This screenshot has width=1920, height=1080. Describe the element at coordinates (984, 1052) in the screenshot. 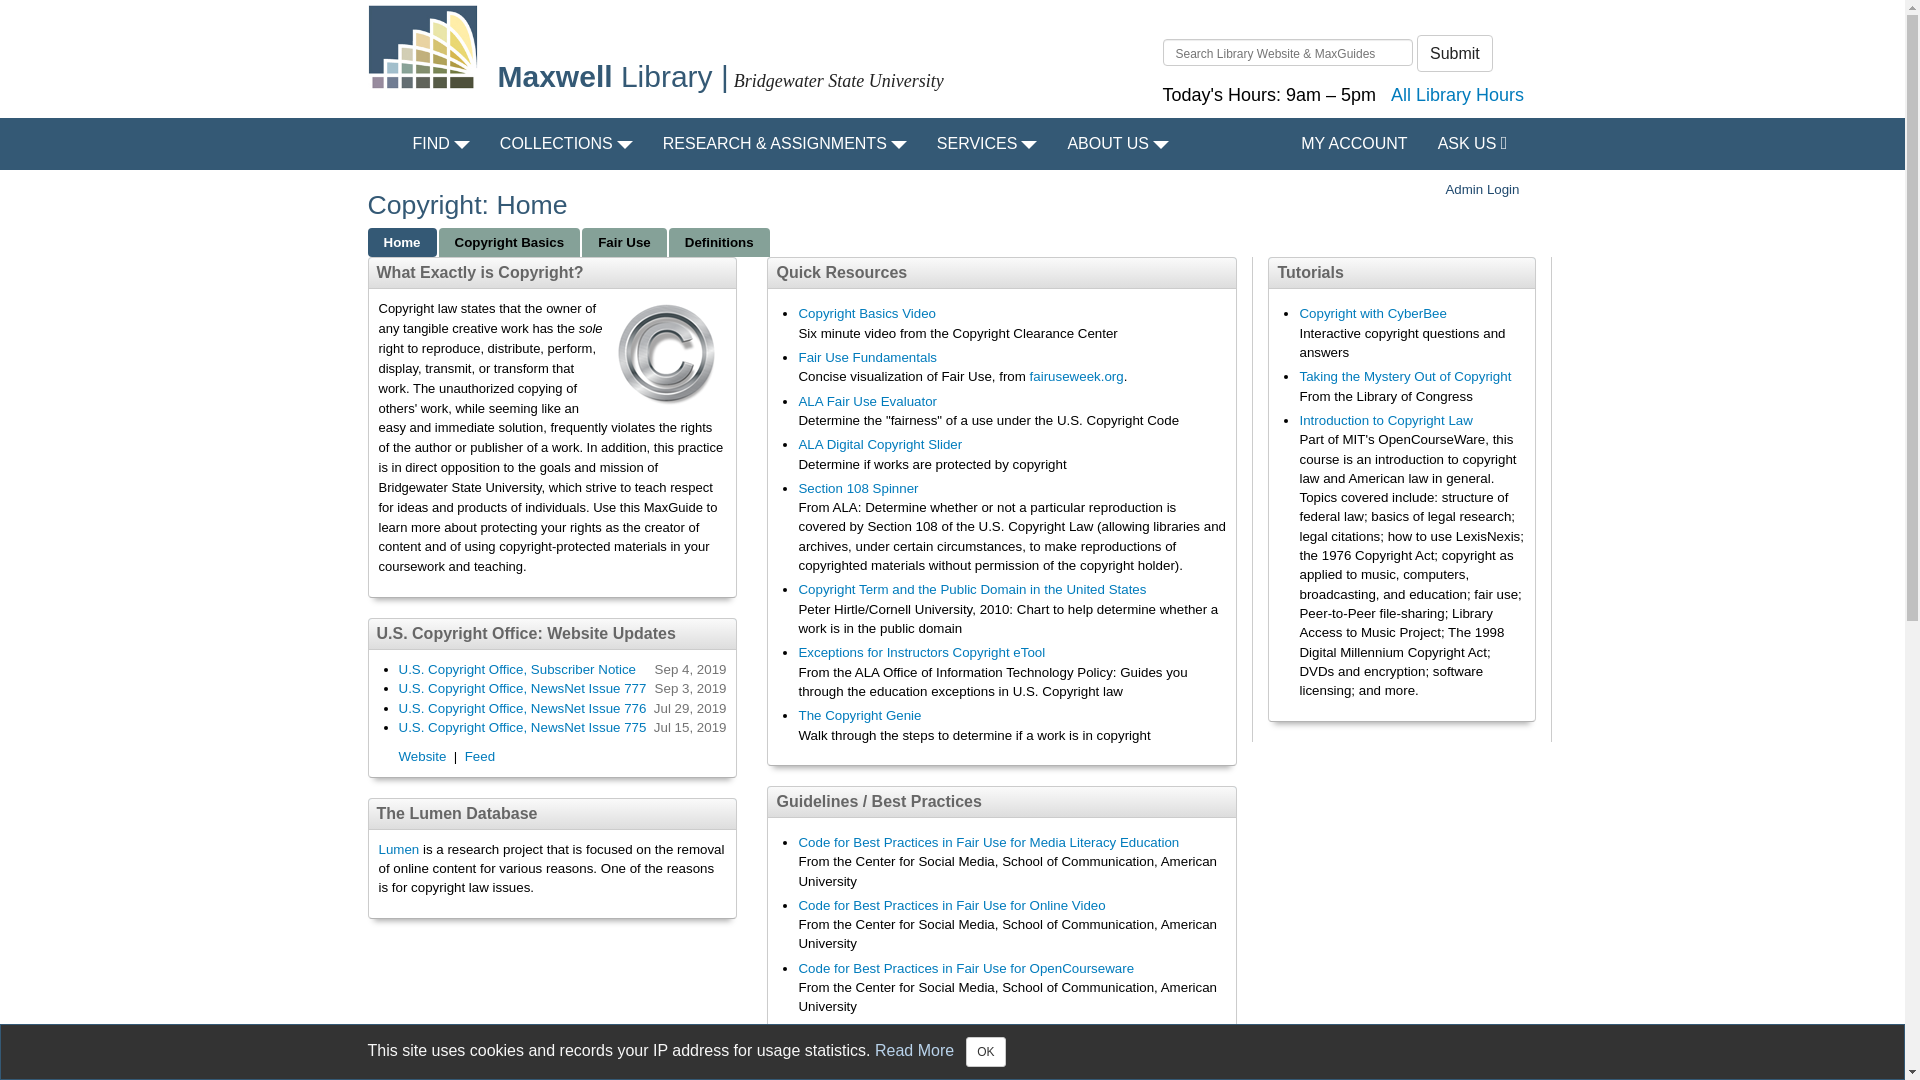

I see `OK` at that location.